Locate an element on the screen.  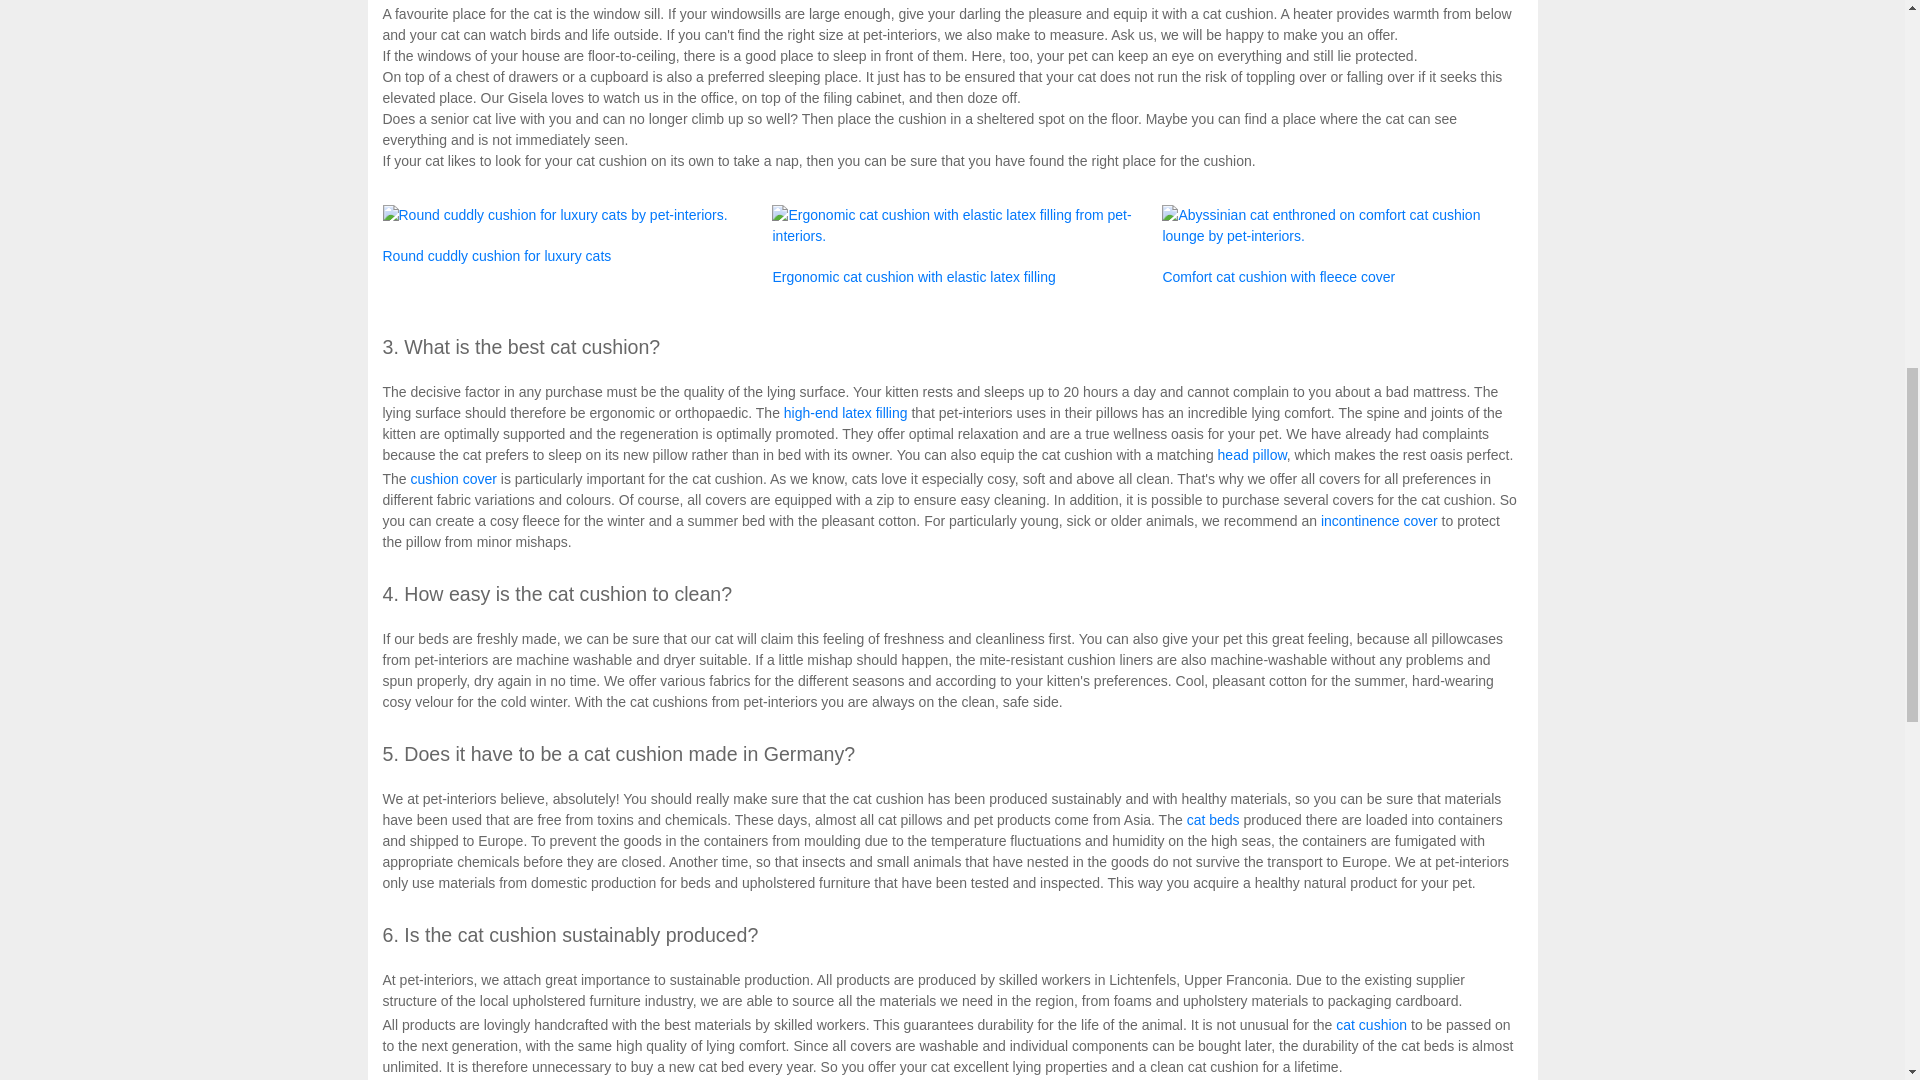
head pillow is located at coordinates (1252, 455).